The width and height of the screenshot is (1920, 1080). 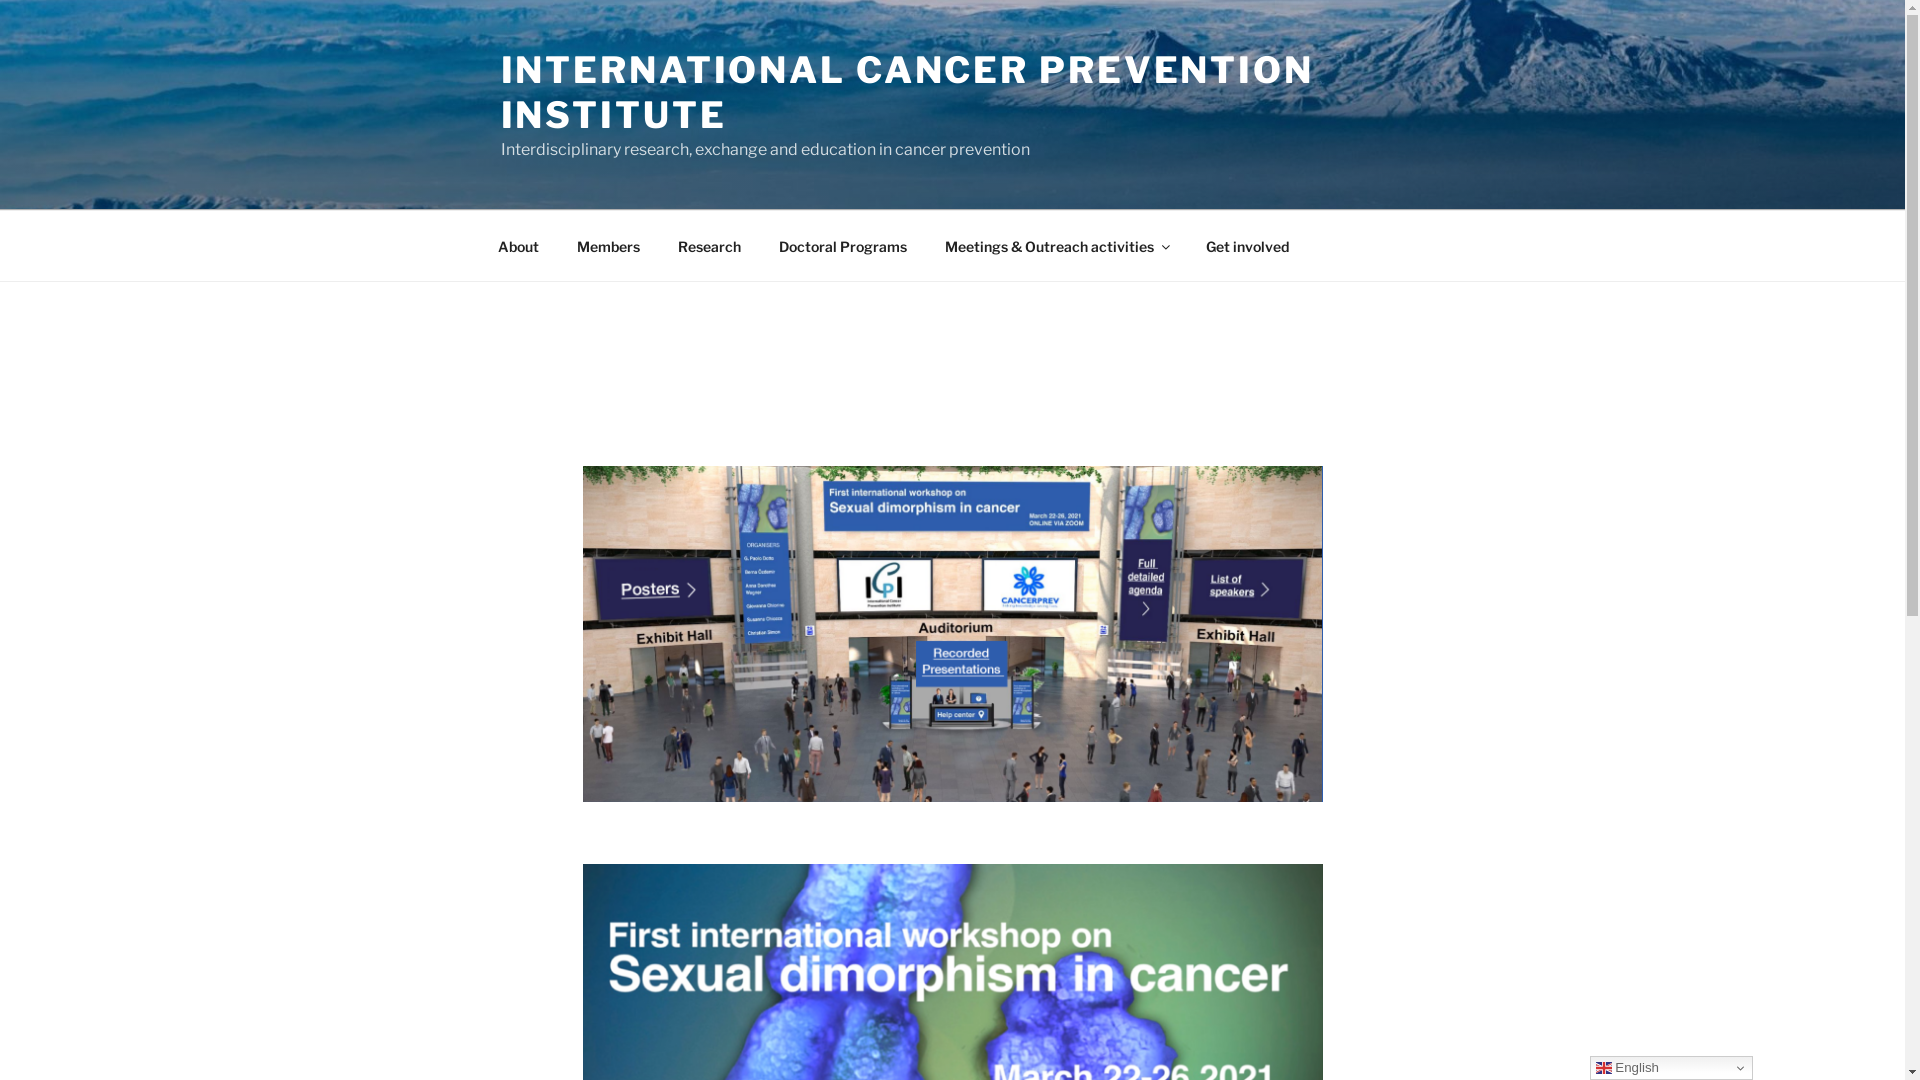 I want to click on INTERNATIONAL CANCER PREVENTION INSTITUTE, so click(x=906, y=92).